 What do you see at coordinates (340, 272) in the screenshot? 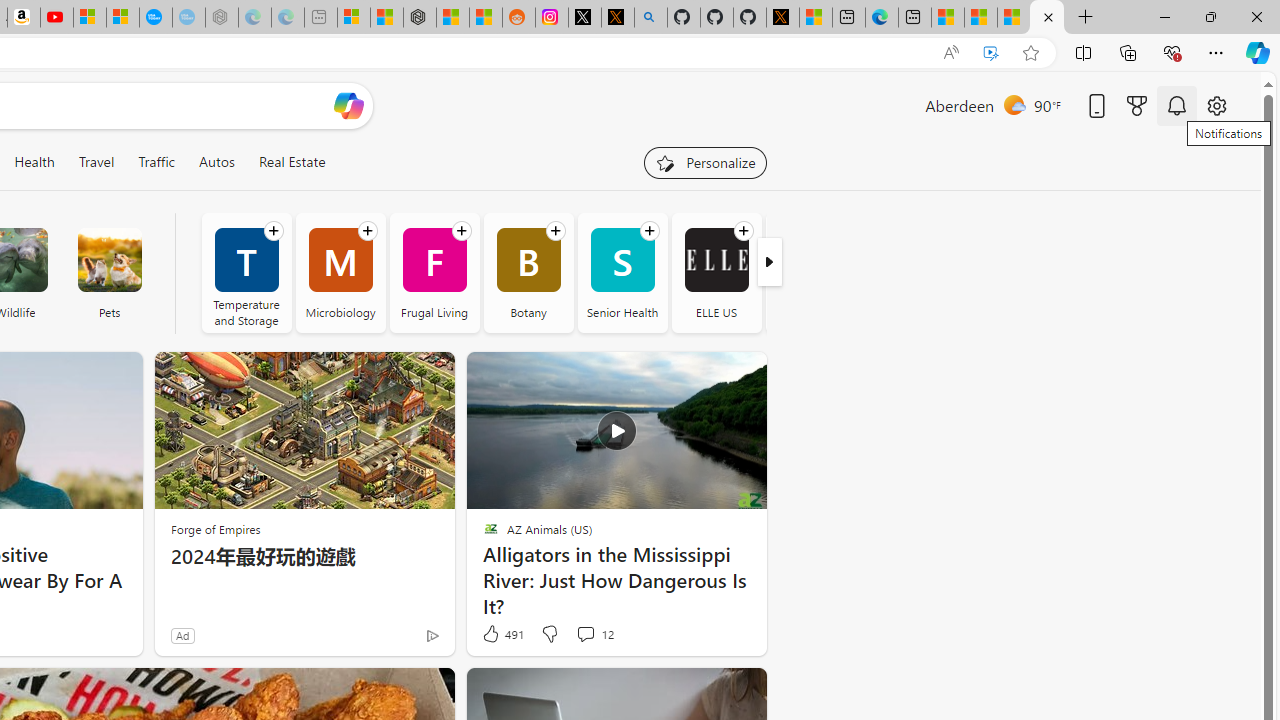
I see `Microbiology` at bounding box center [340, 272].